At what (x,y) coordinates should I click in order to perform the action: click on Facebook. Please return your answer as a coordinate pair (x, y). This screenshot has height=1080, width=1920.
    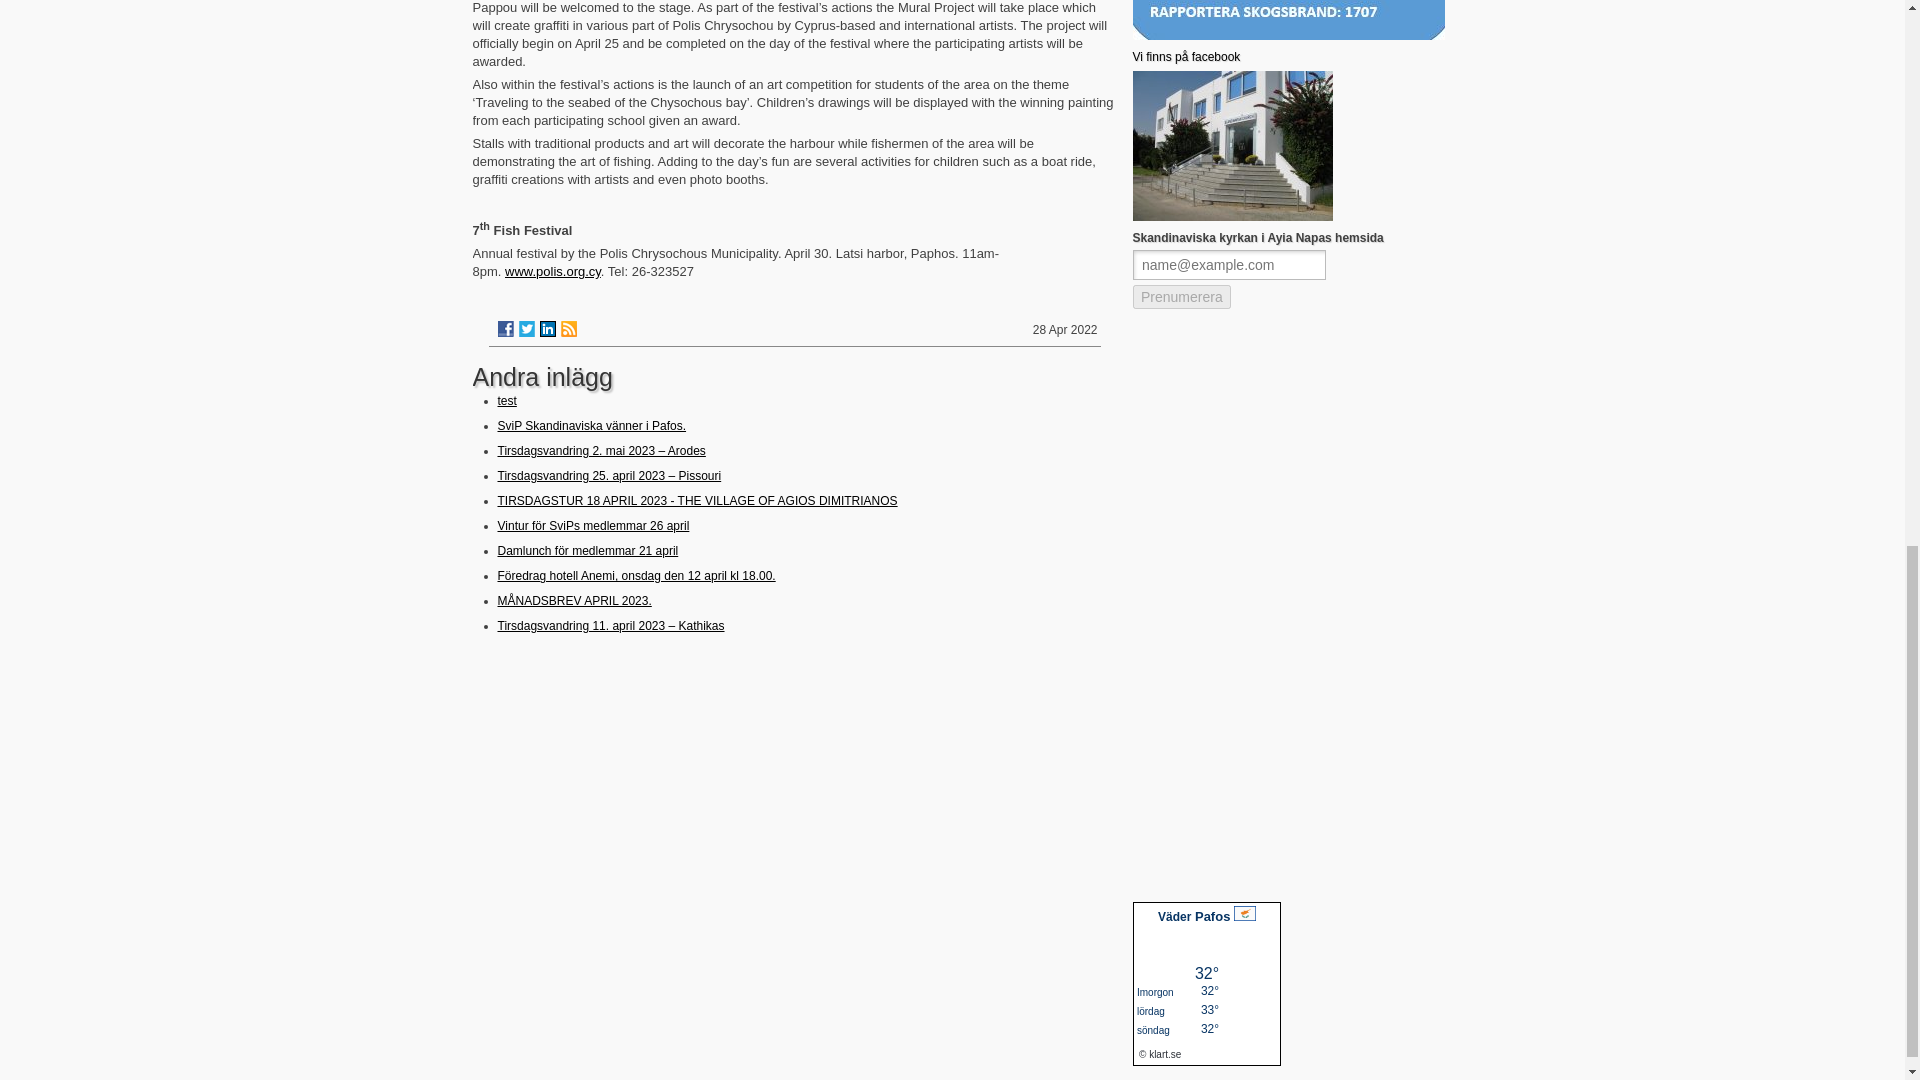
    Looking at the image, I should click on (506, 328).